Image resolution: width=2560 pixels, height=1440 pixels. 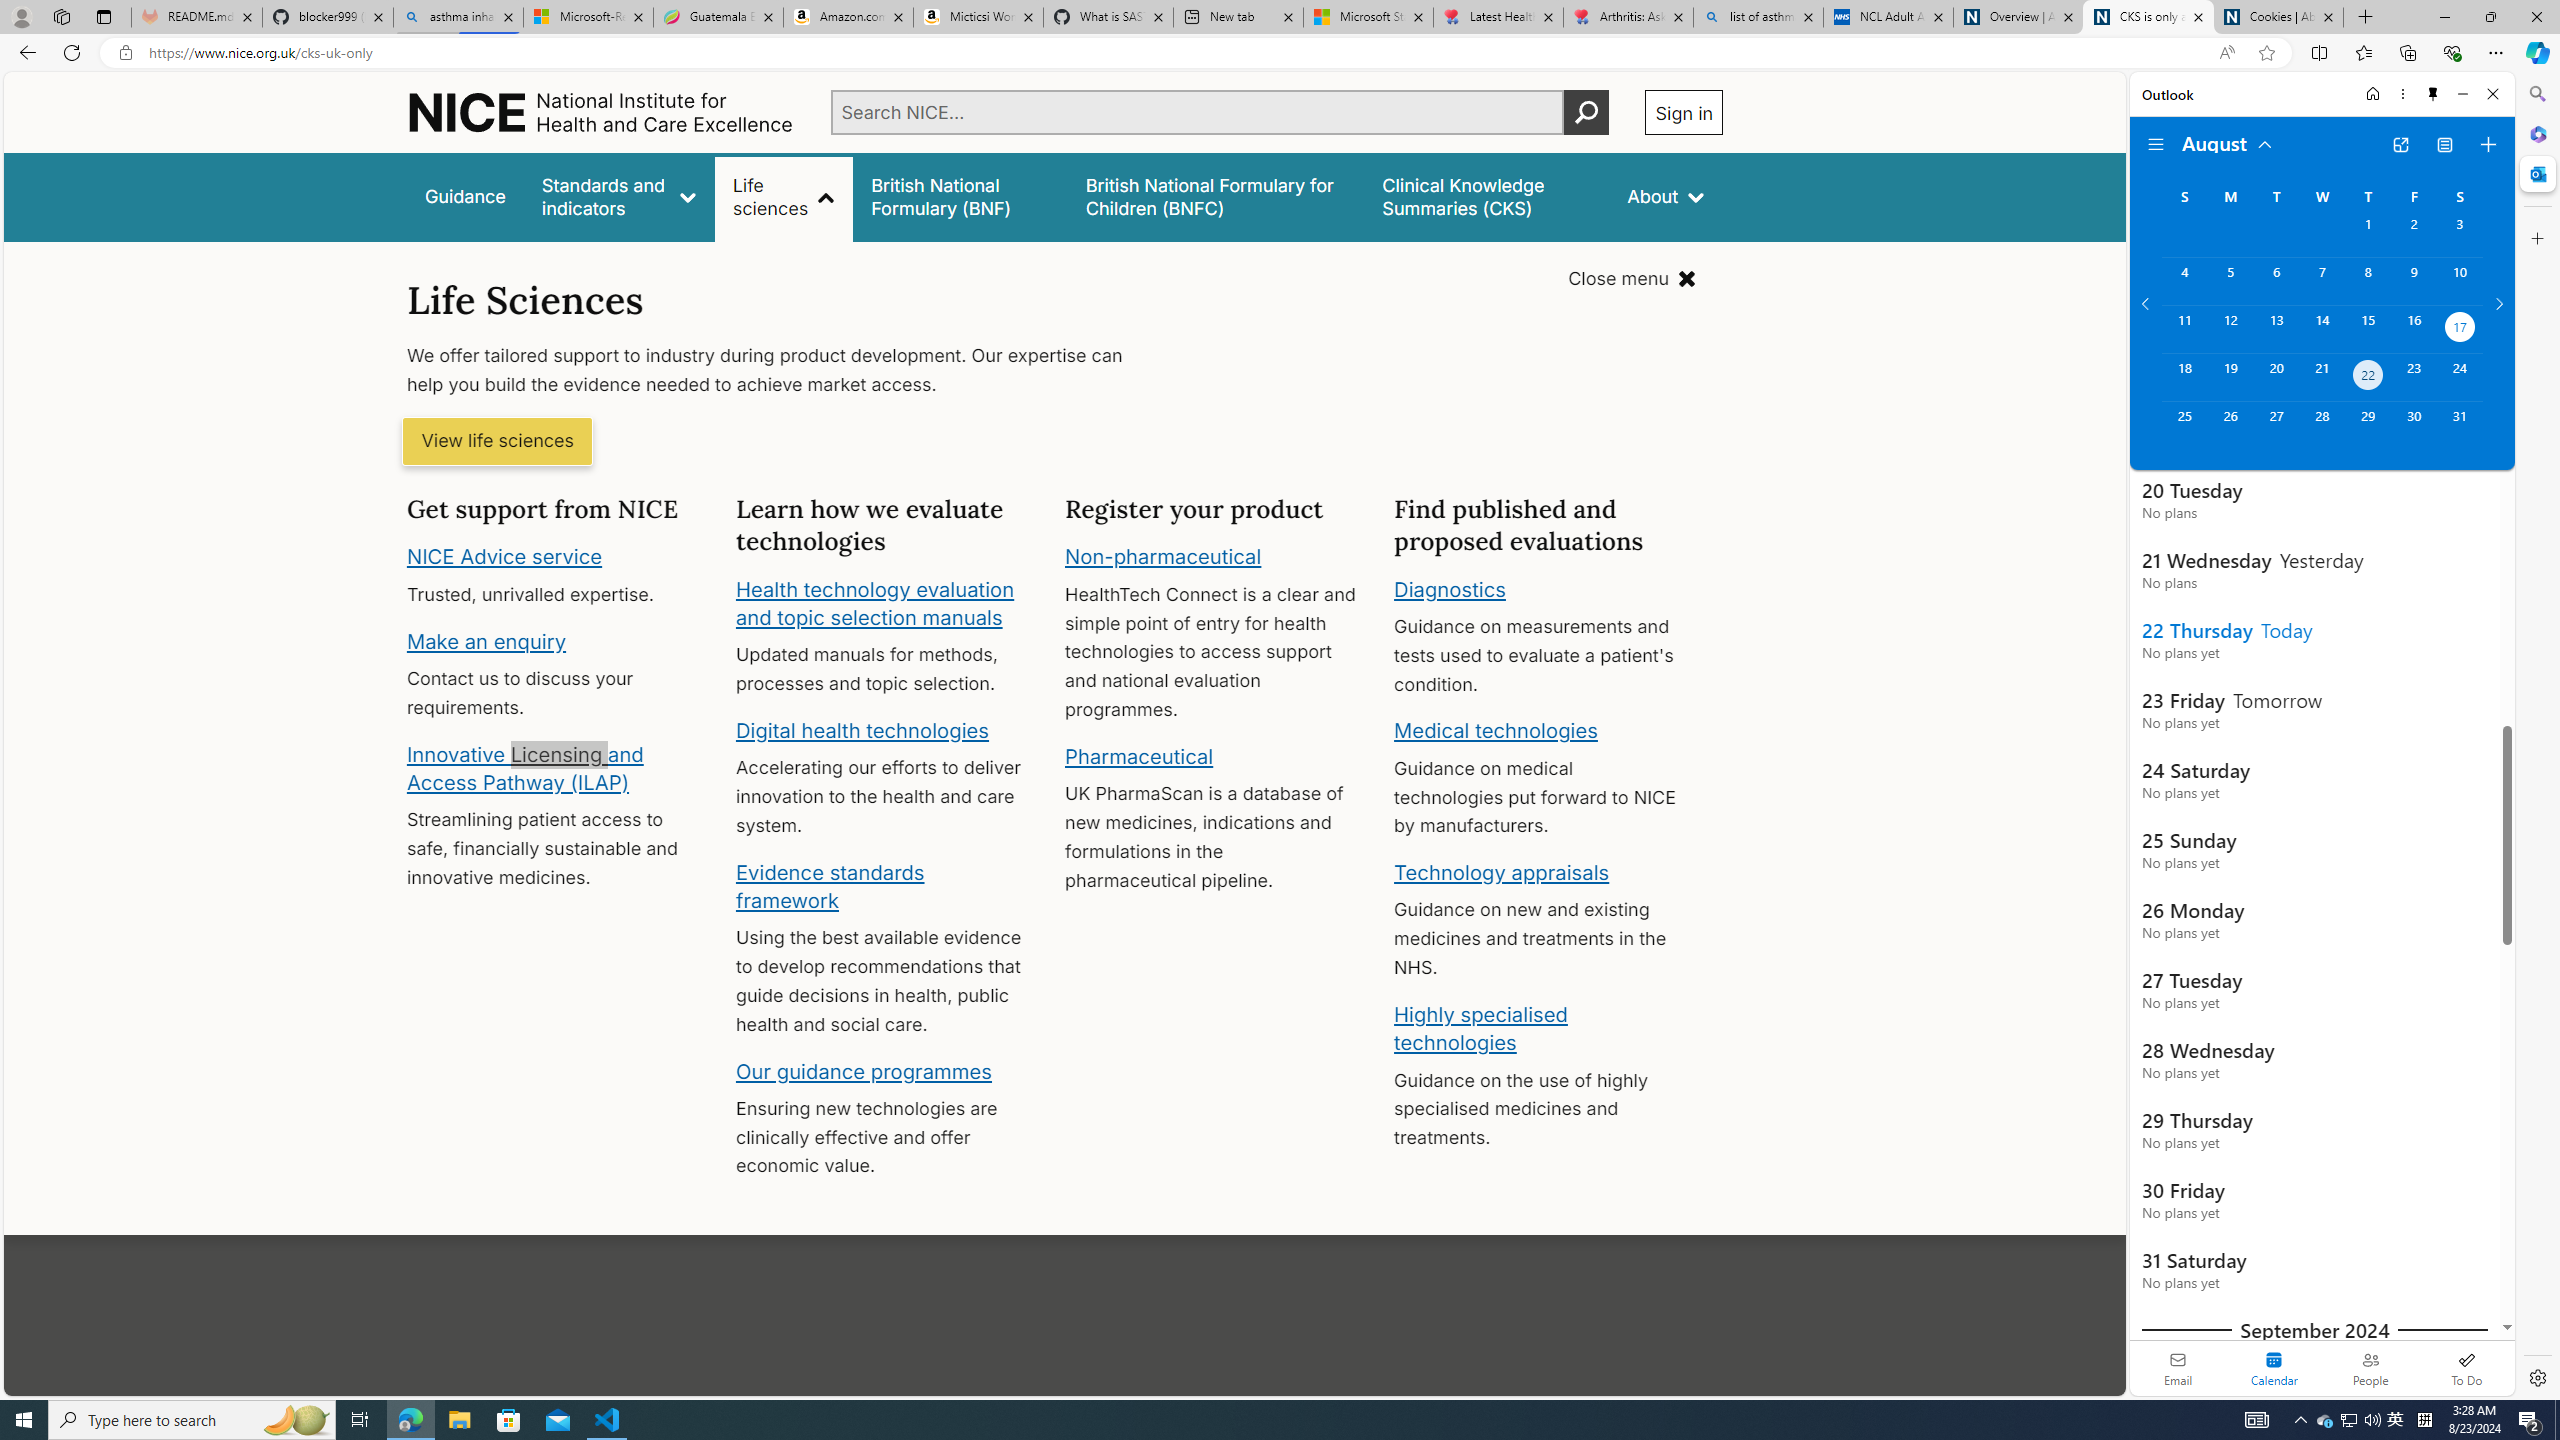 What do you see at coordinates (2275, 328) in the screenshot?
I see `Tuesday, August 13, 2024. ` at bounding box center [2275, 328].